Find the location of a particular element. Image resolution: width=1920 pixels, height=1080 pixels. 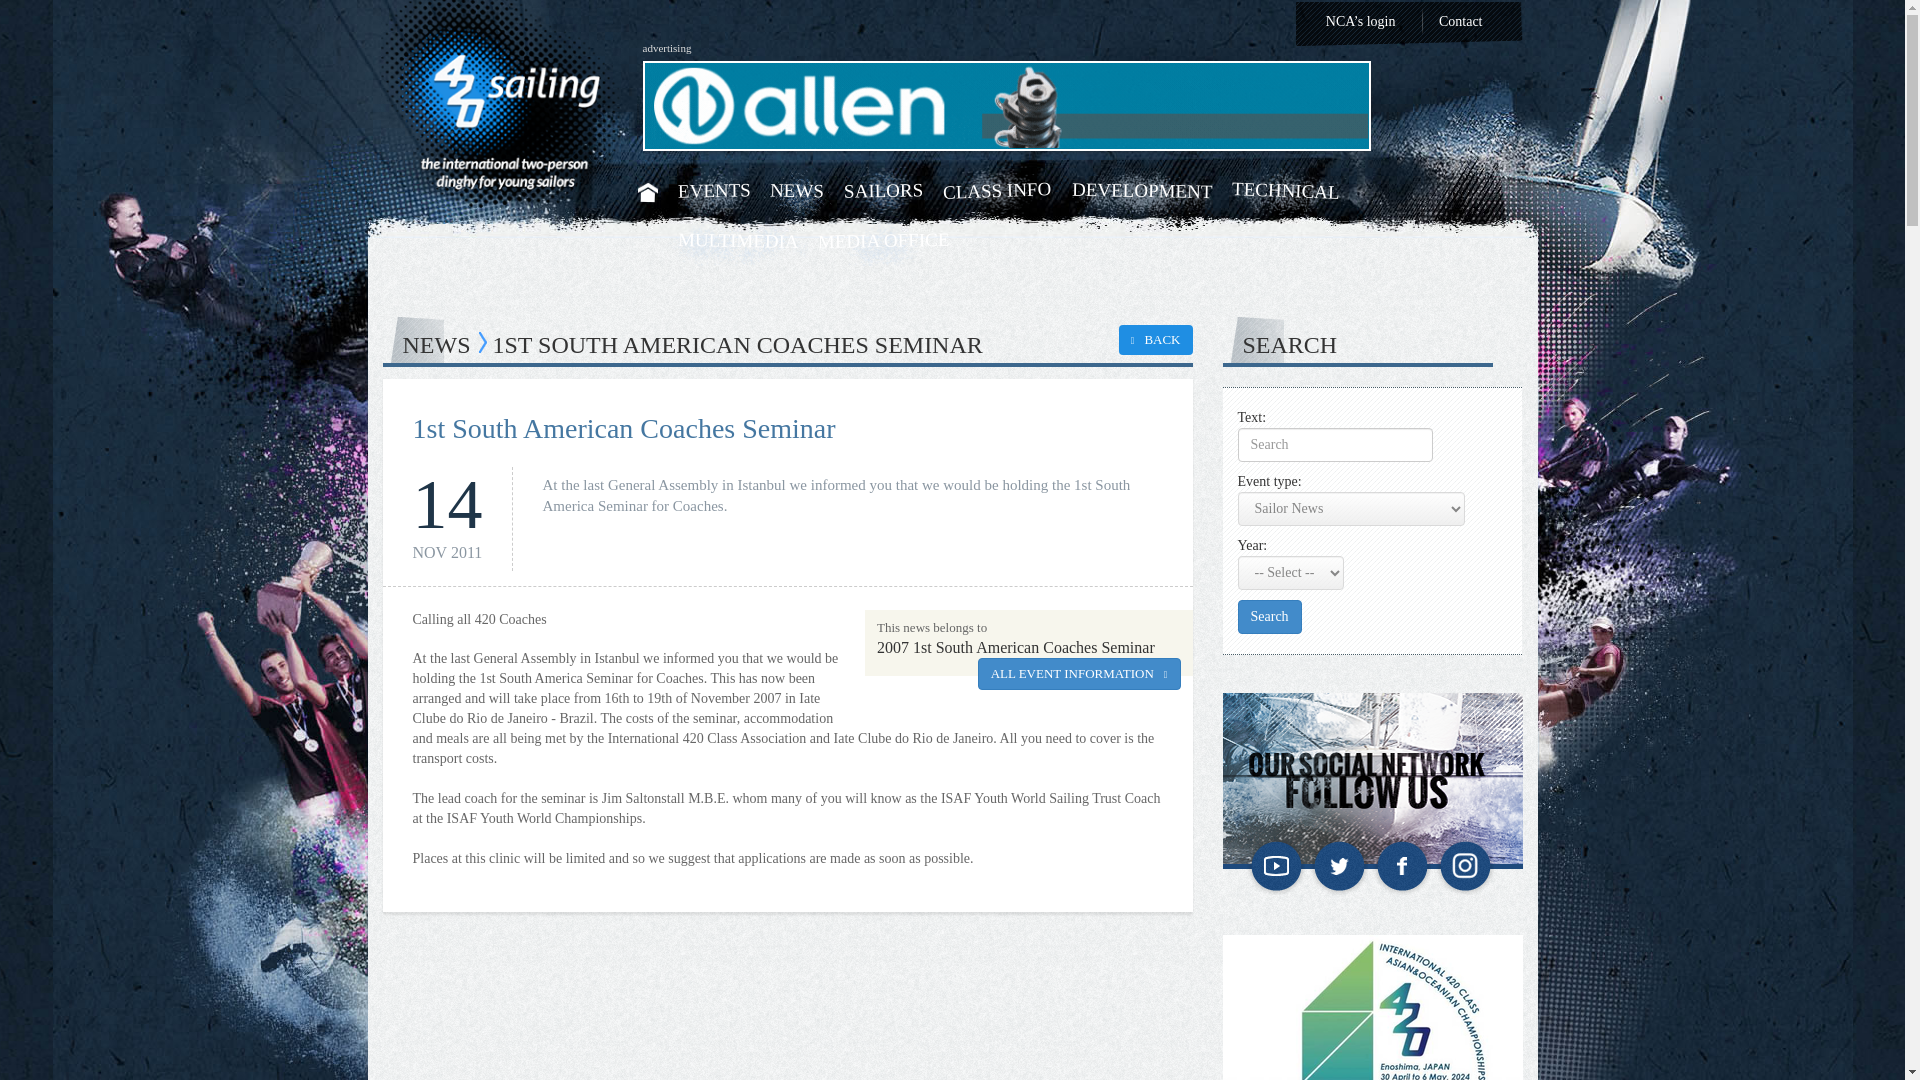

SAILORS is located at coordinates (883, 190).